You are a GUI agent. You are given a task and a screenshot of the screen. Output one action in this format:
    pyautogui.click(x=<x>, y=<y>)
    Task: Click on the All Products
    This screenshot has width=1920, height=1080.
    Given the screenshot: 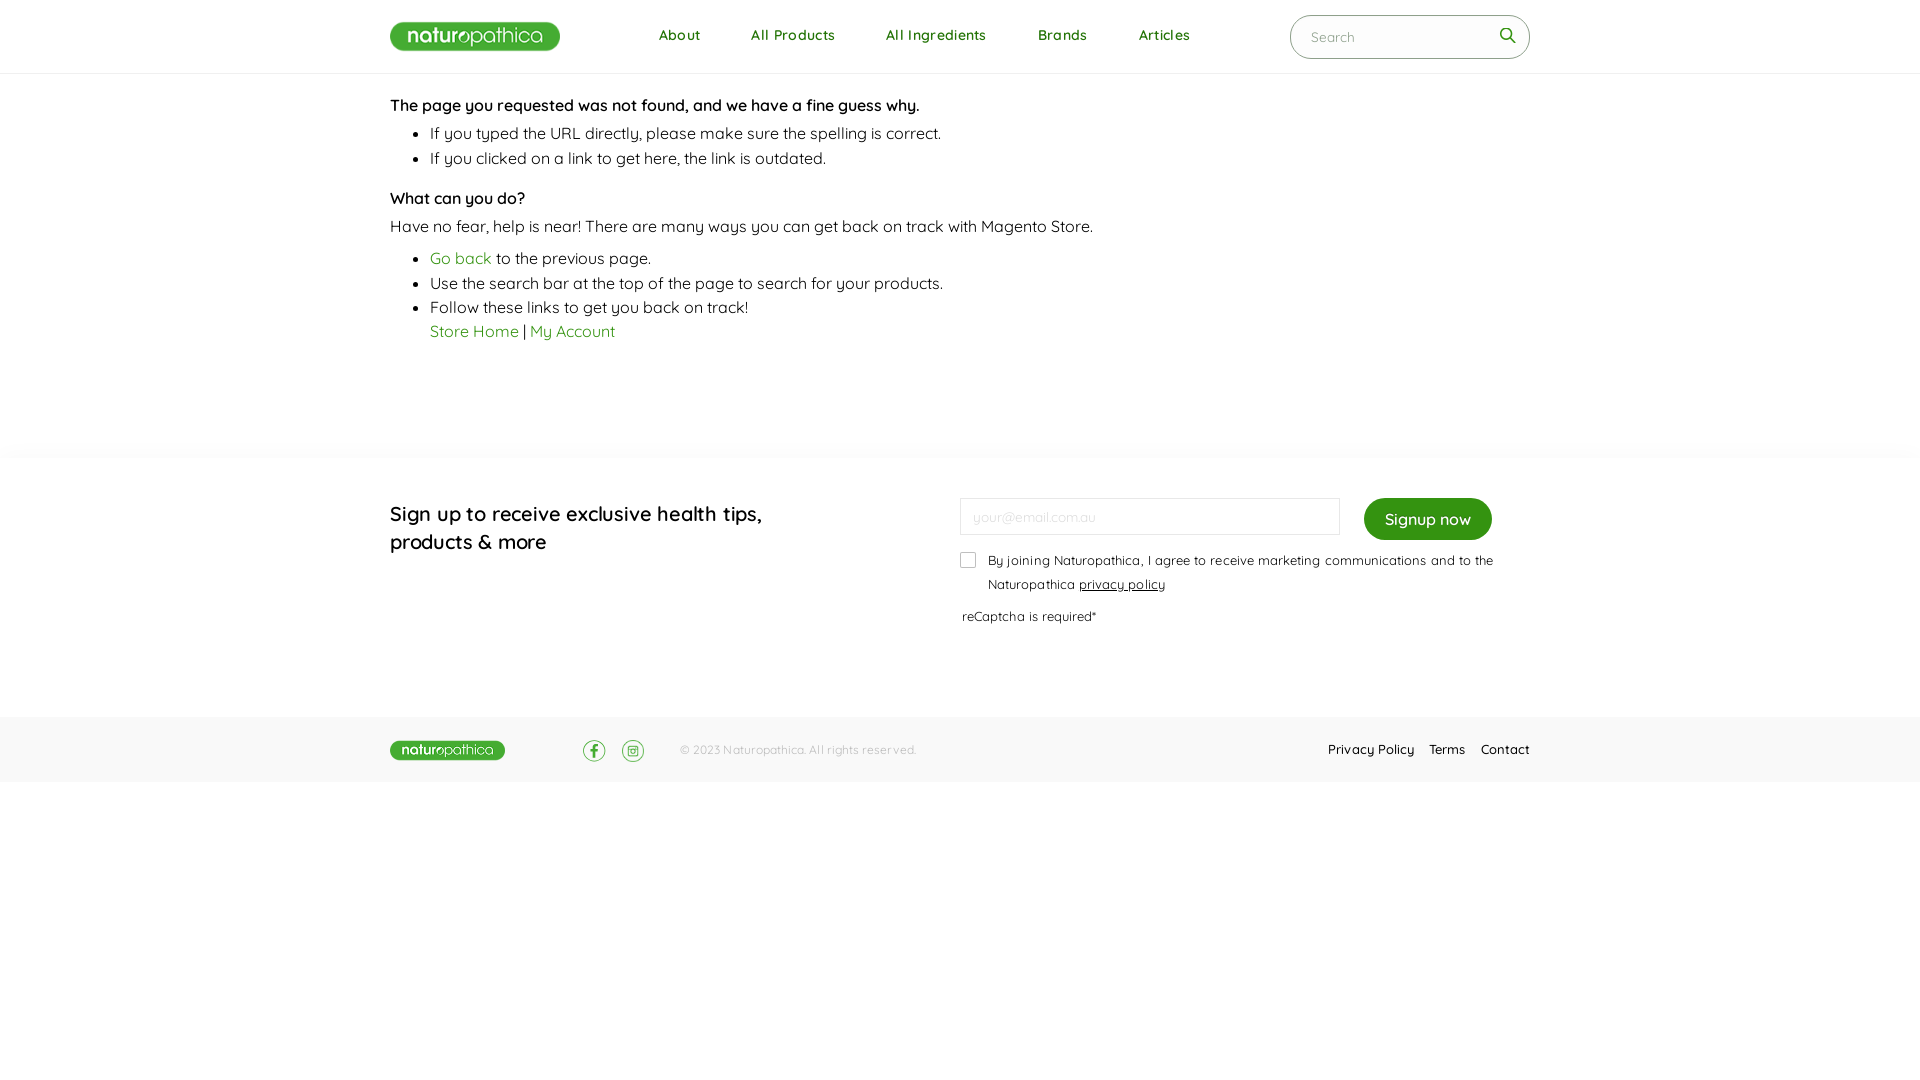 What is the action you would take?
    pyautogui.click(x=793, y=36)
    